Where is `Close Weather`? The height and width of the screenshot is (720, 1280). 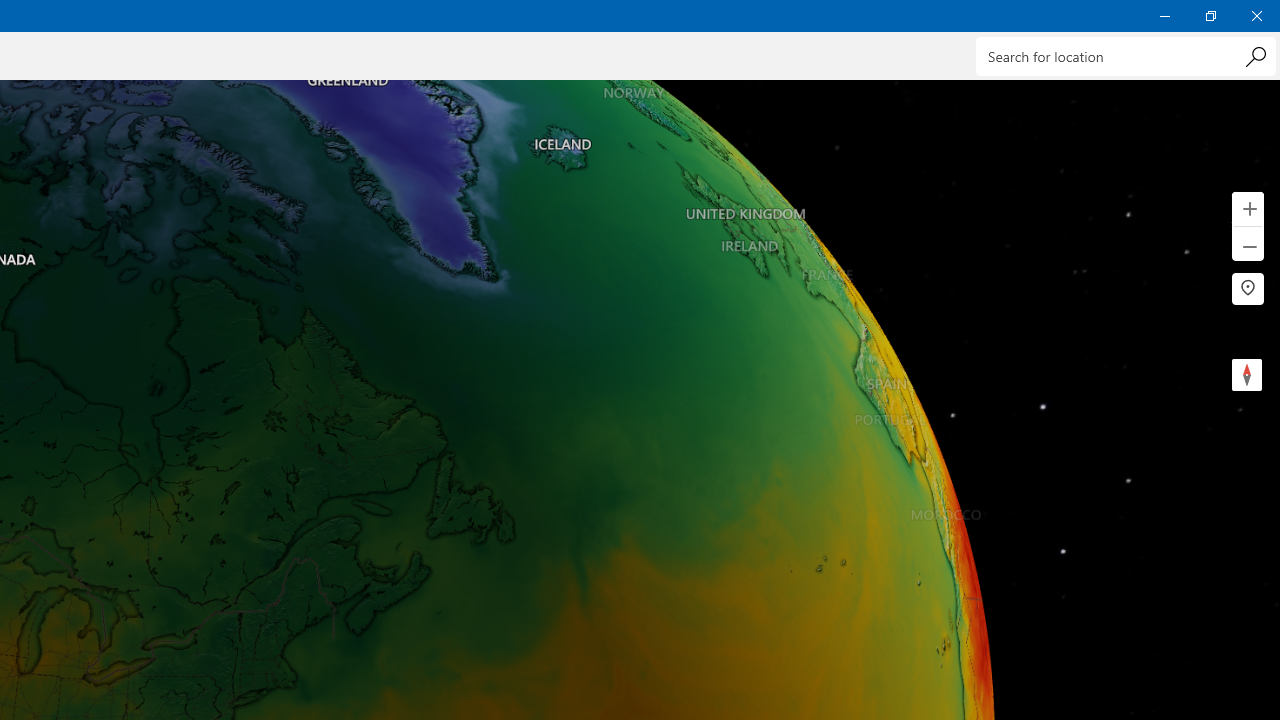
Close Weather is located at coordinates (1256, 16).